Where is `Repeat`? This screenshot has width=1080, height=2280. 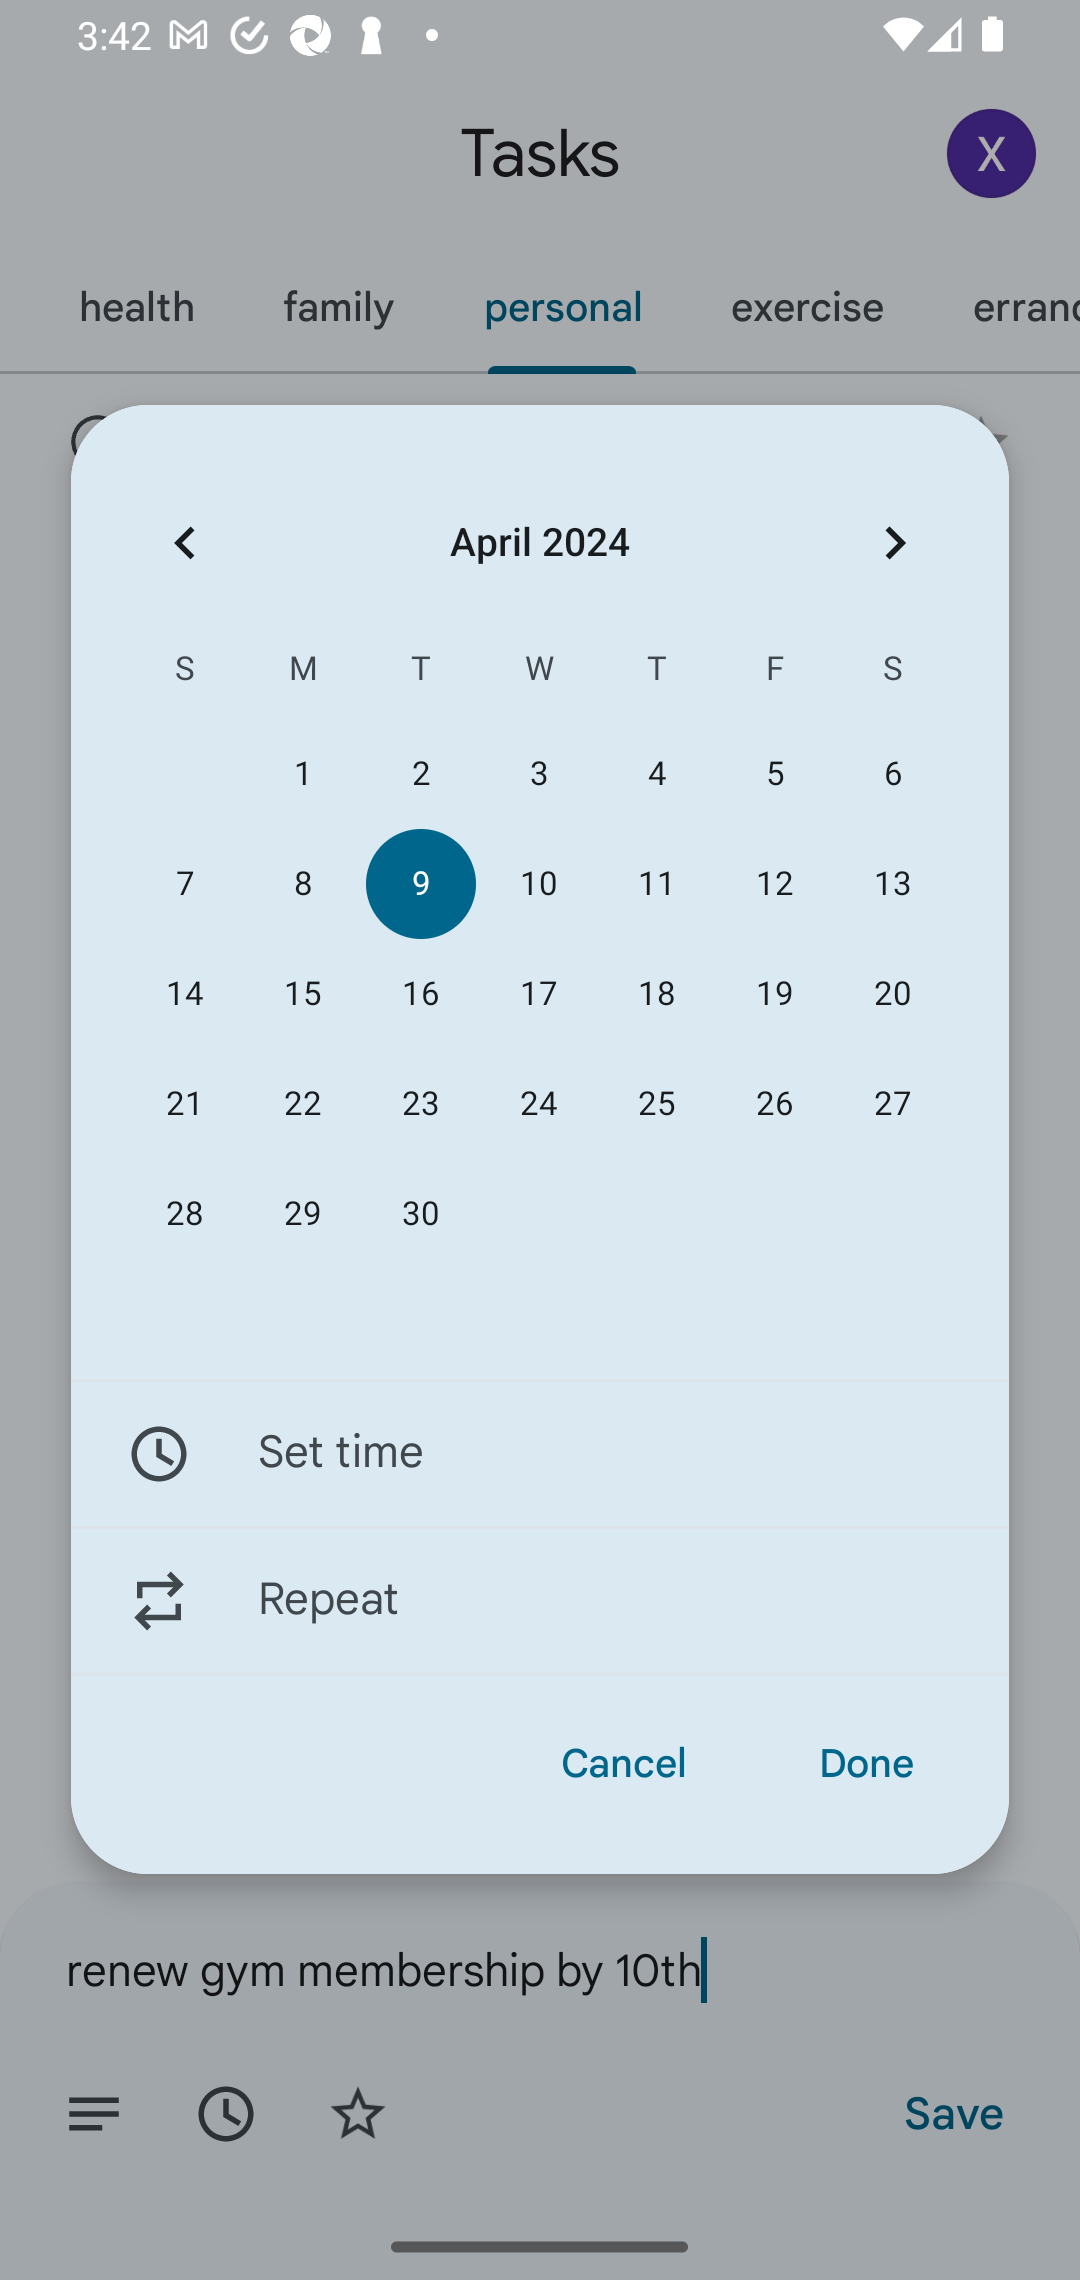
Repeat is located at coordinates (540, 1601).